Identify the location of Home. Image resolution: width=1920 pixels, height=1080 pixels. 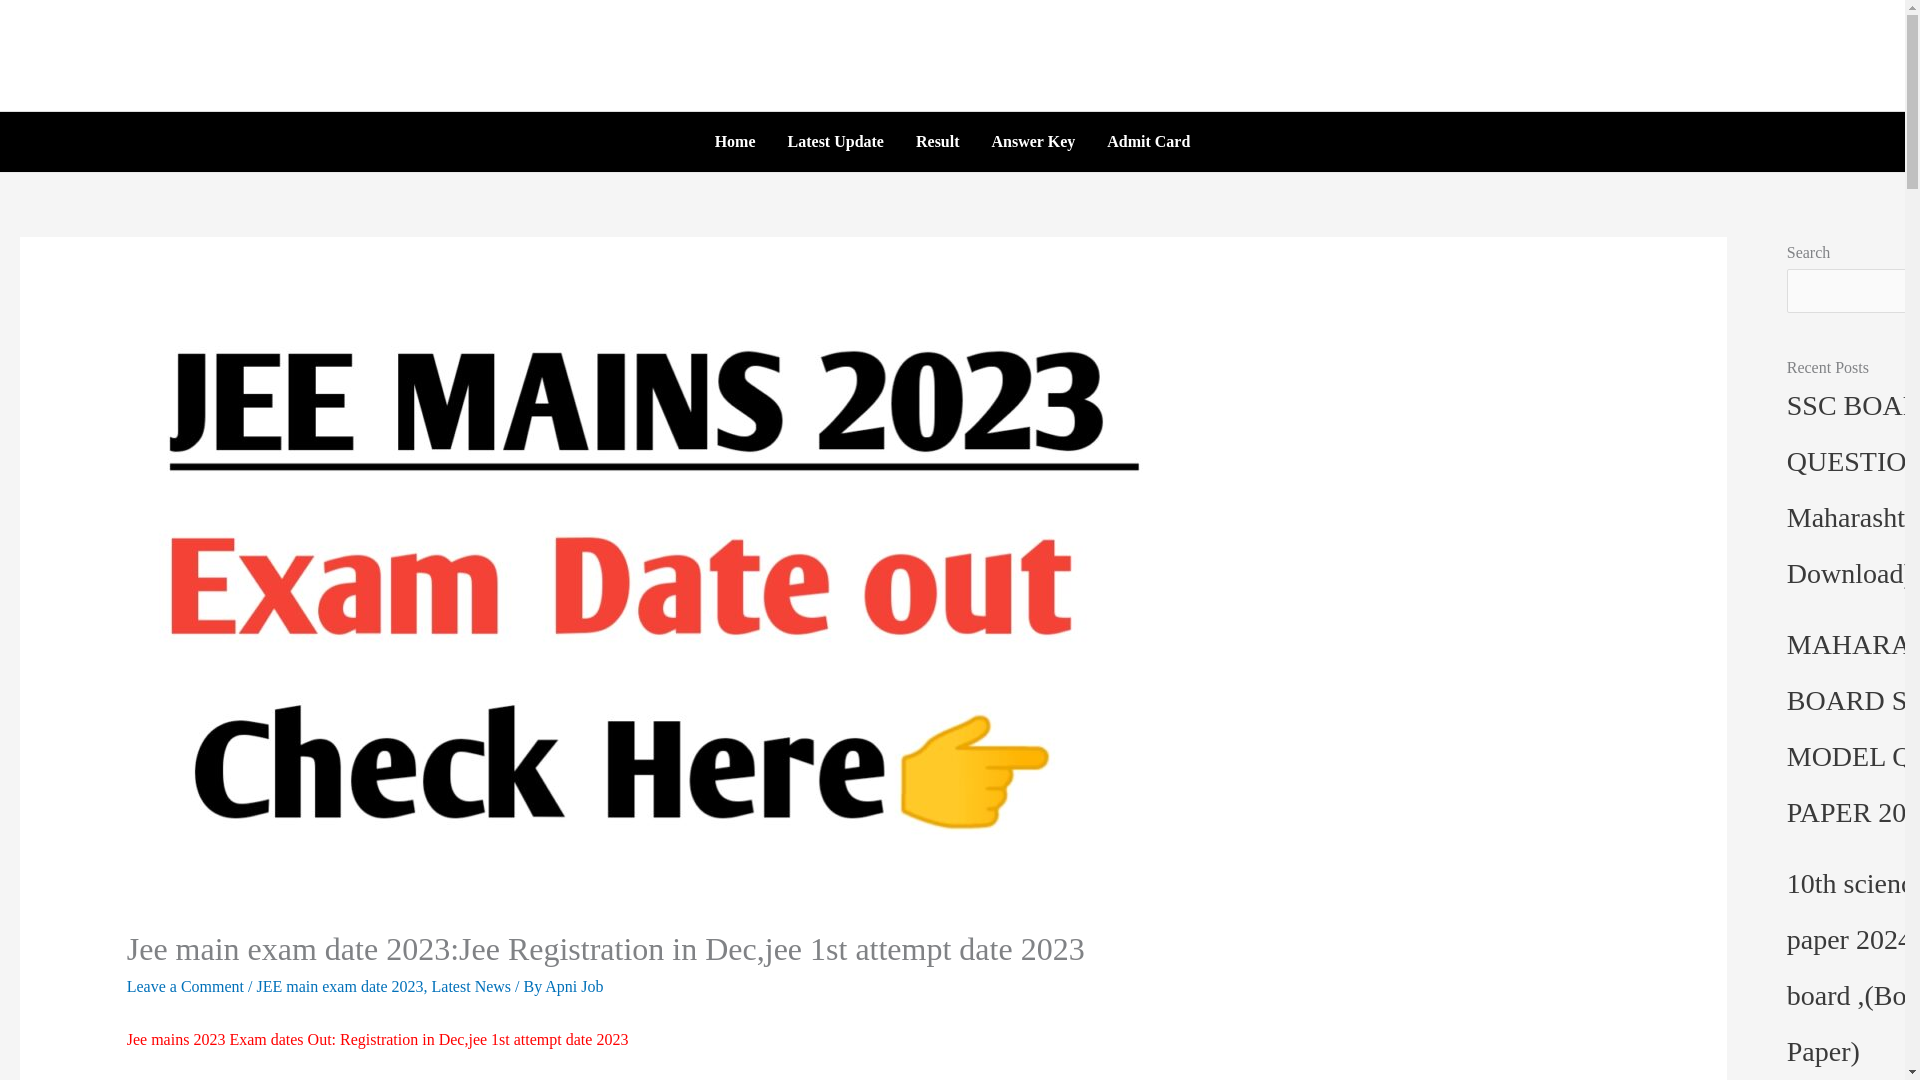
(734, 142).